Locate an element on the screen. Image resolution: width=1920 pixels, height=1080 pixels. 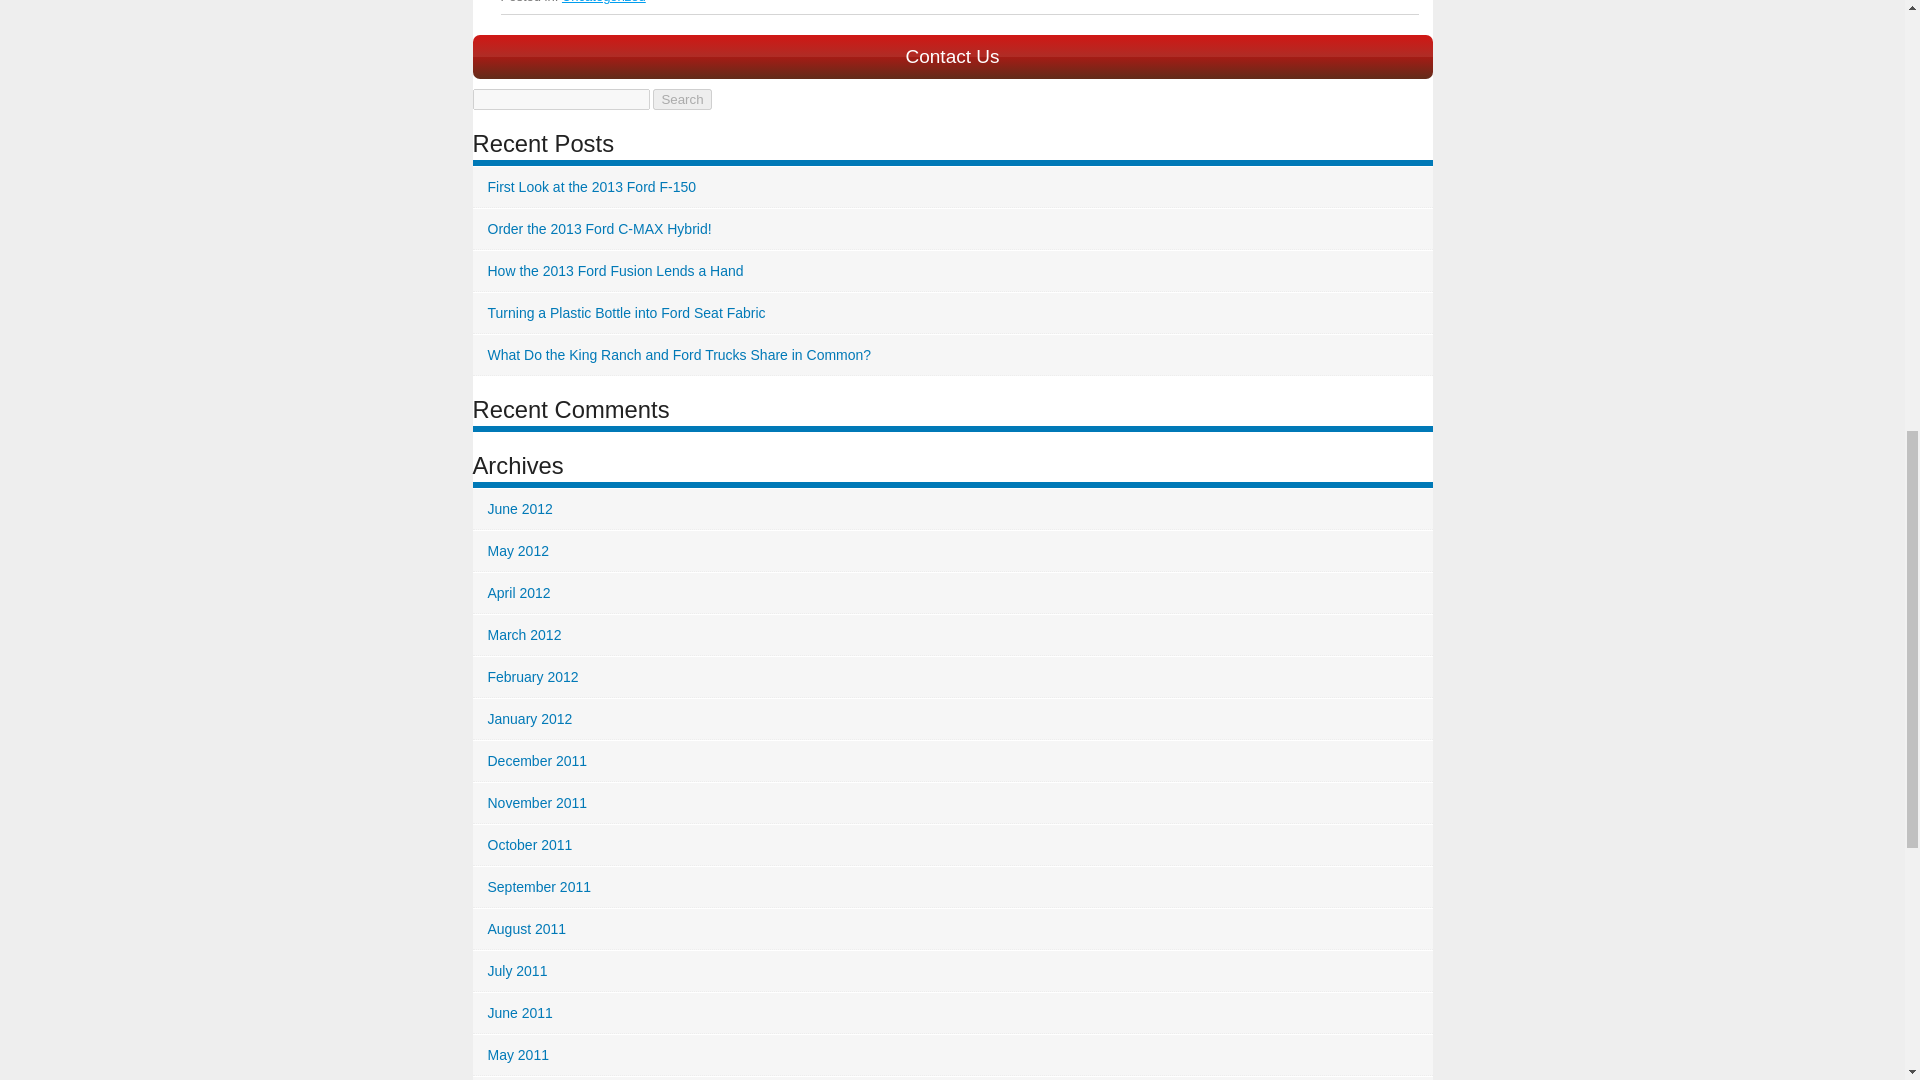
December 2011 is located at coordinates (952, 760).